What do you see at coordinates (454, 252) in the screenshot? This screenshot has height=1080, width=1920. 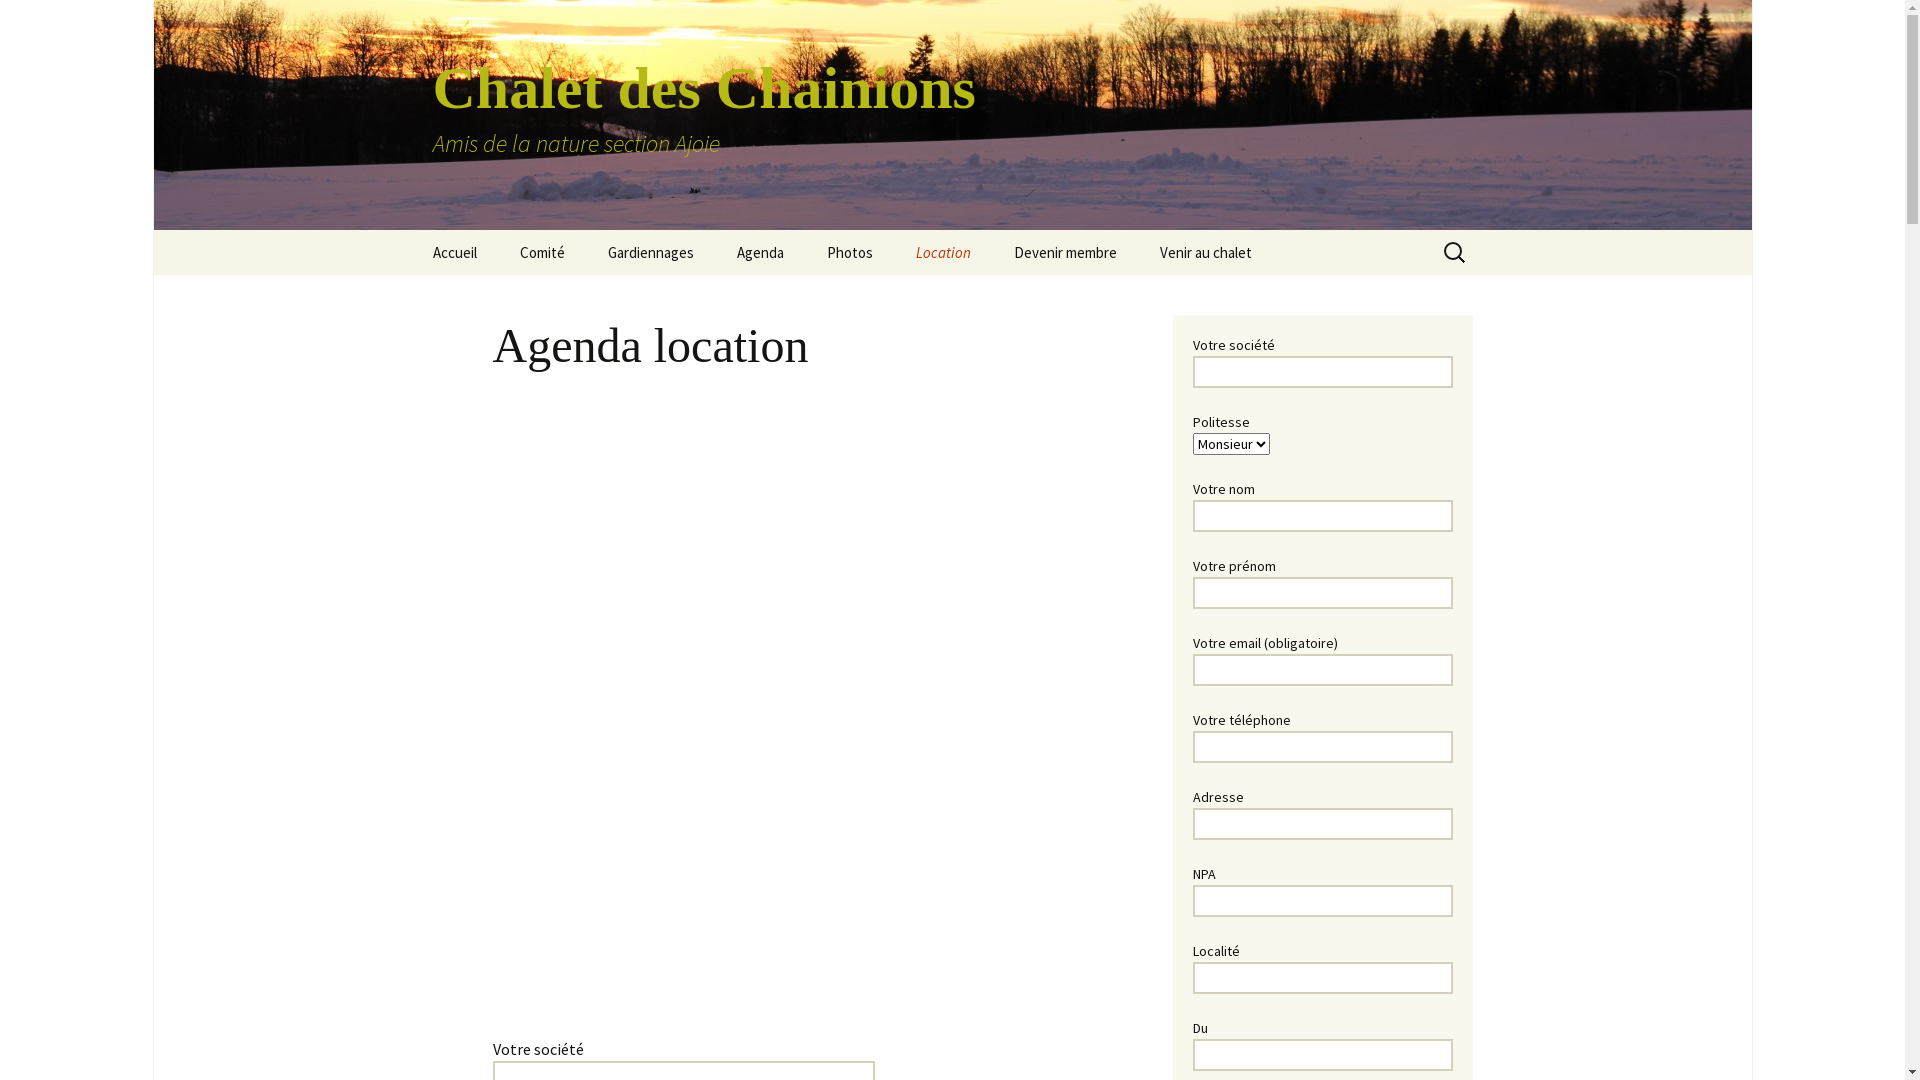 I see `Accueil` at bounding box center [454, 252].